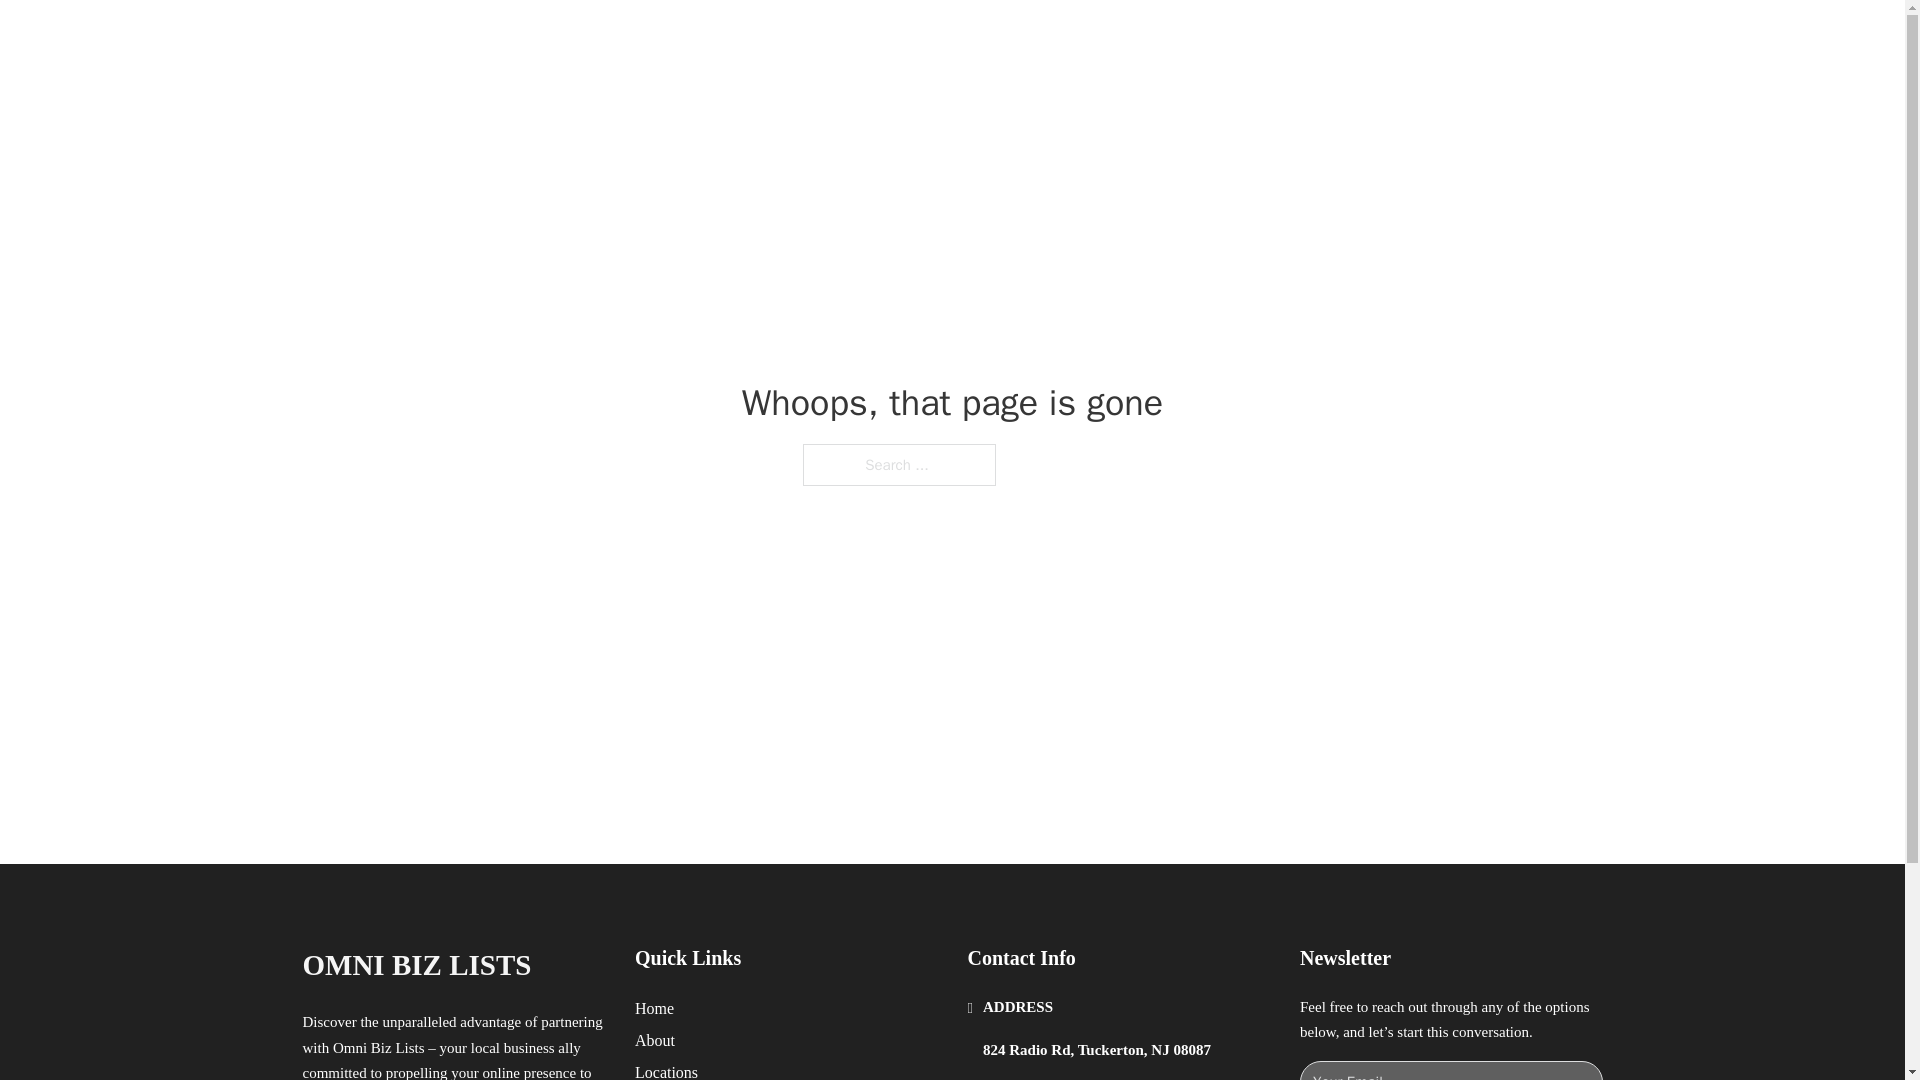  I want to click on LOCATIONS, so click(1306, 38).